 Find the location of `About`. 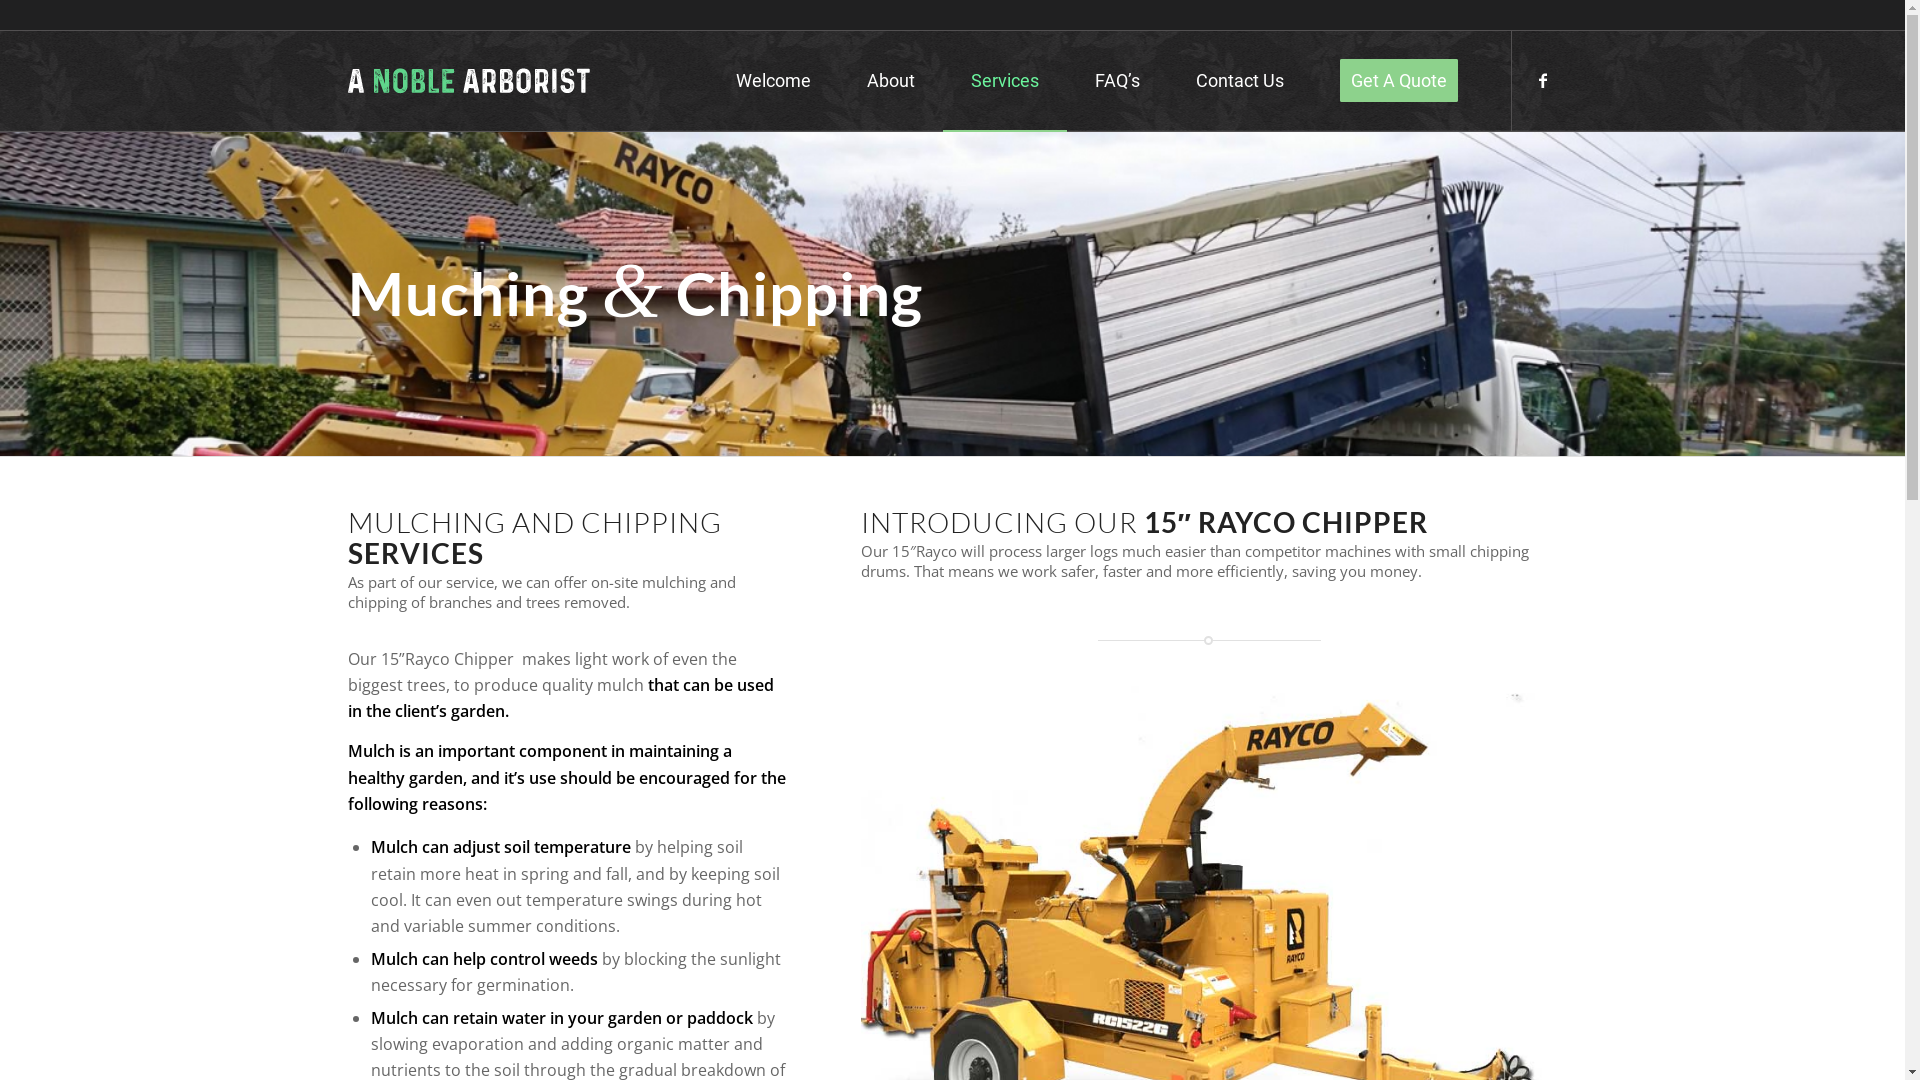

About is located at coordinates (890, 81).